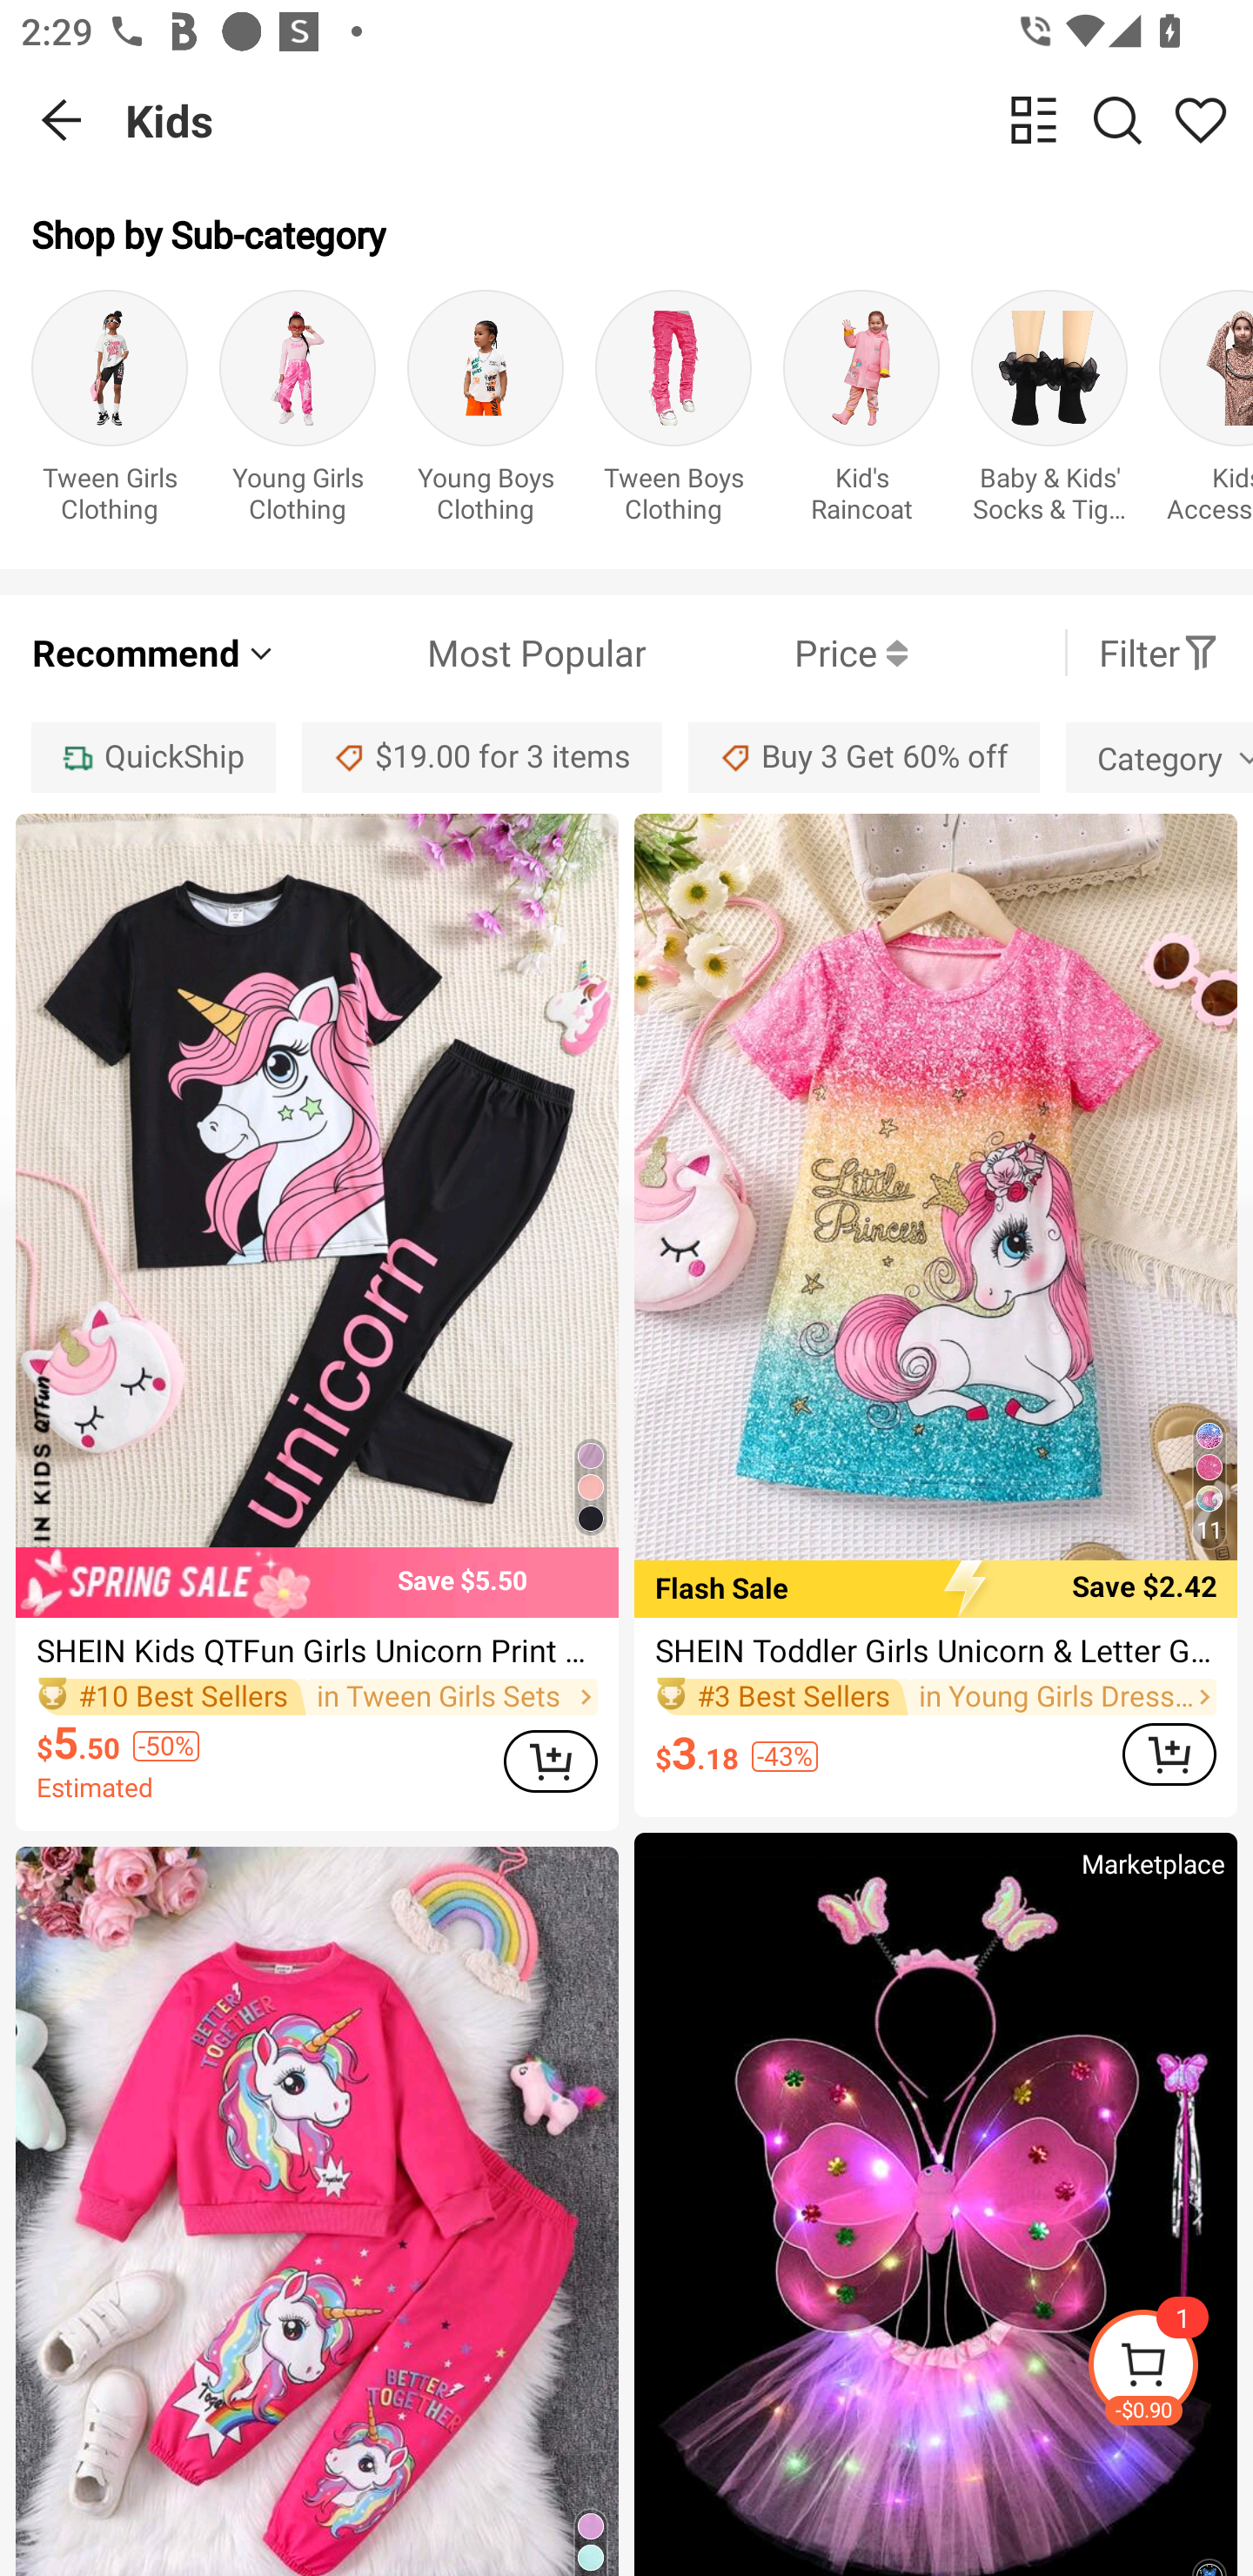 The height and width of the screenshot is (2576, 1253). Describe the element at coordinates (486, 413) in the screenshot. I see `Young Boys Clothing` at that location.